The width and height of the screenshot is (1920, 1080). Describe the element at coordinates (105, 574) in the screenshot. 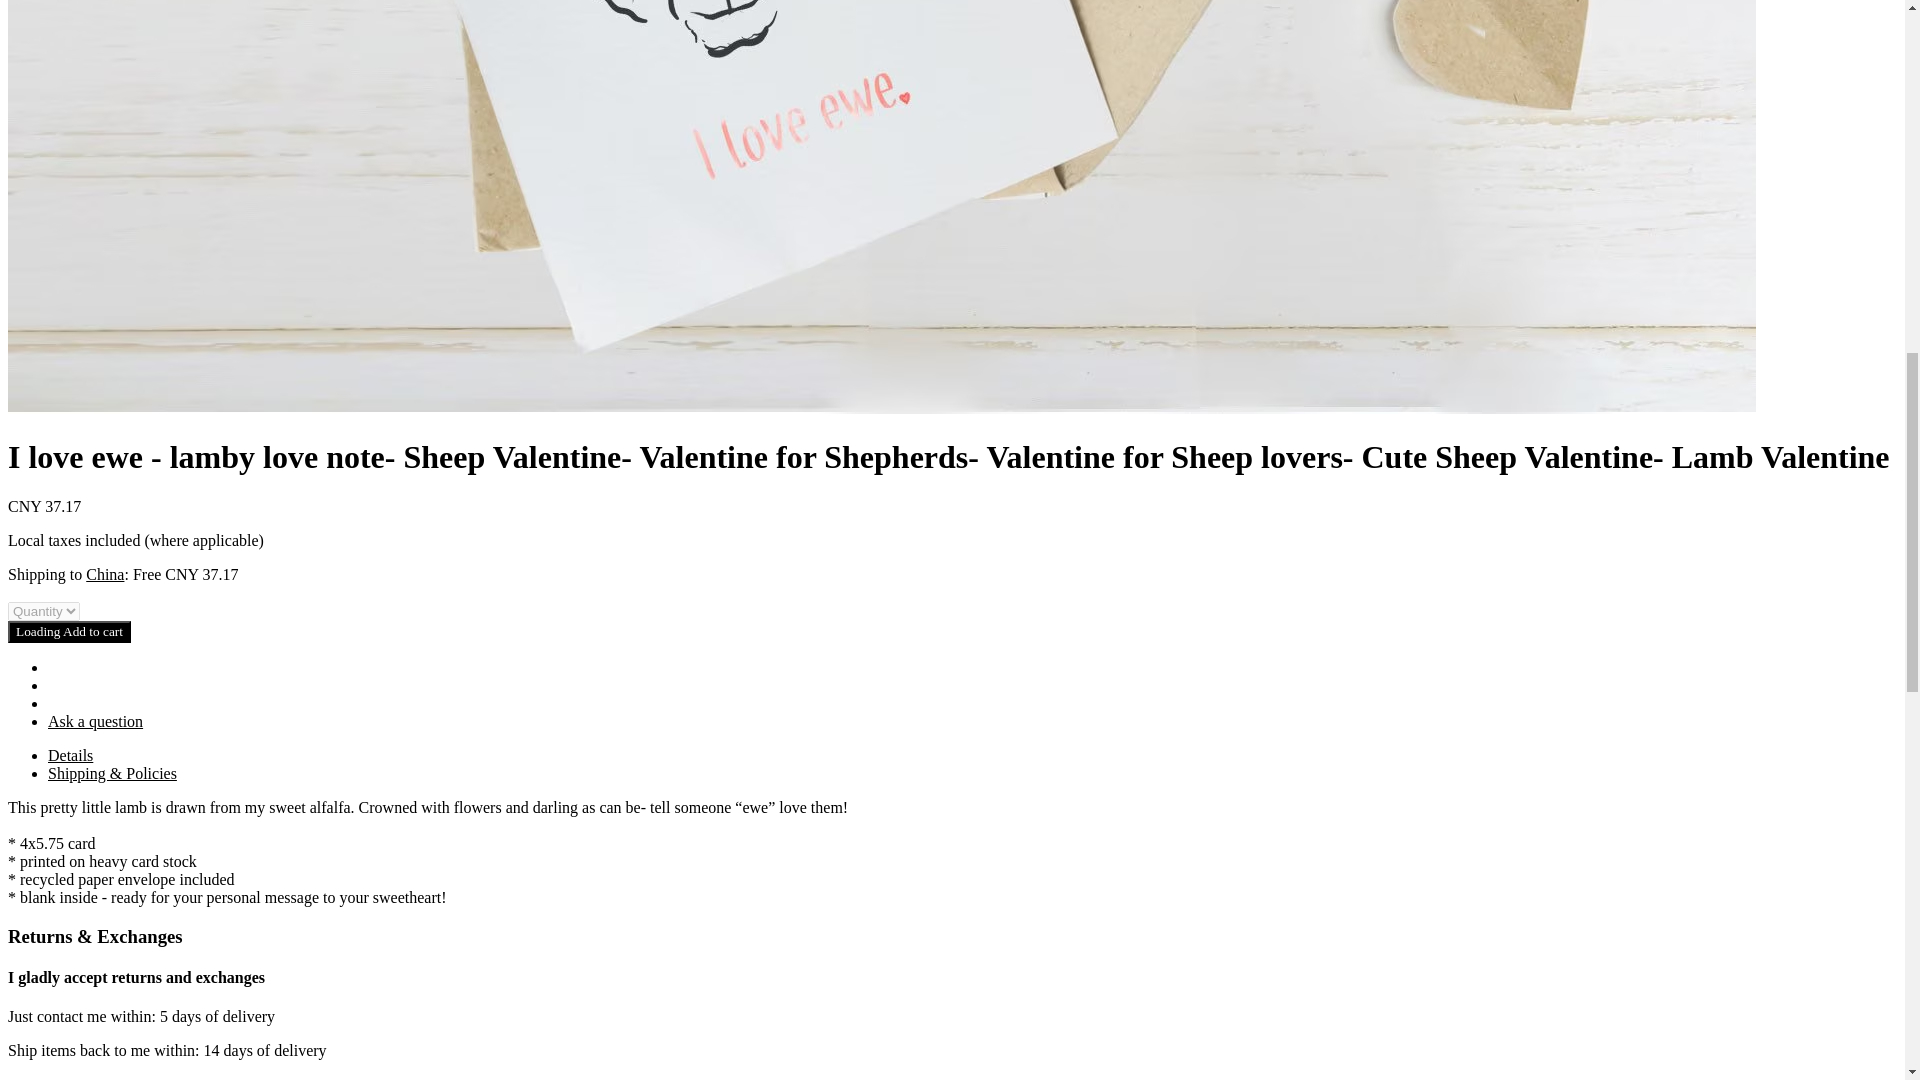

I see `China` at that location.